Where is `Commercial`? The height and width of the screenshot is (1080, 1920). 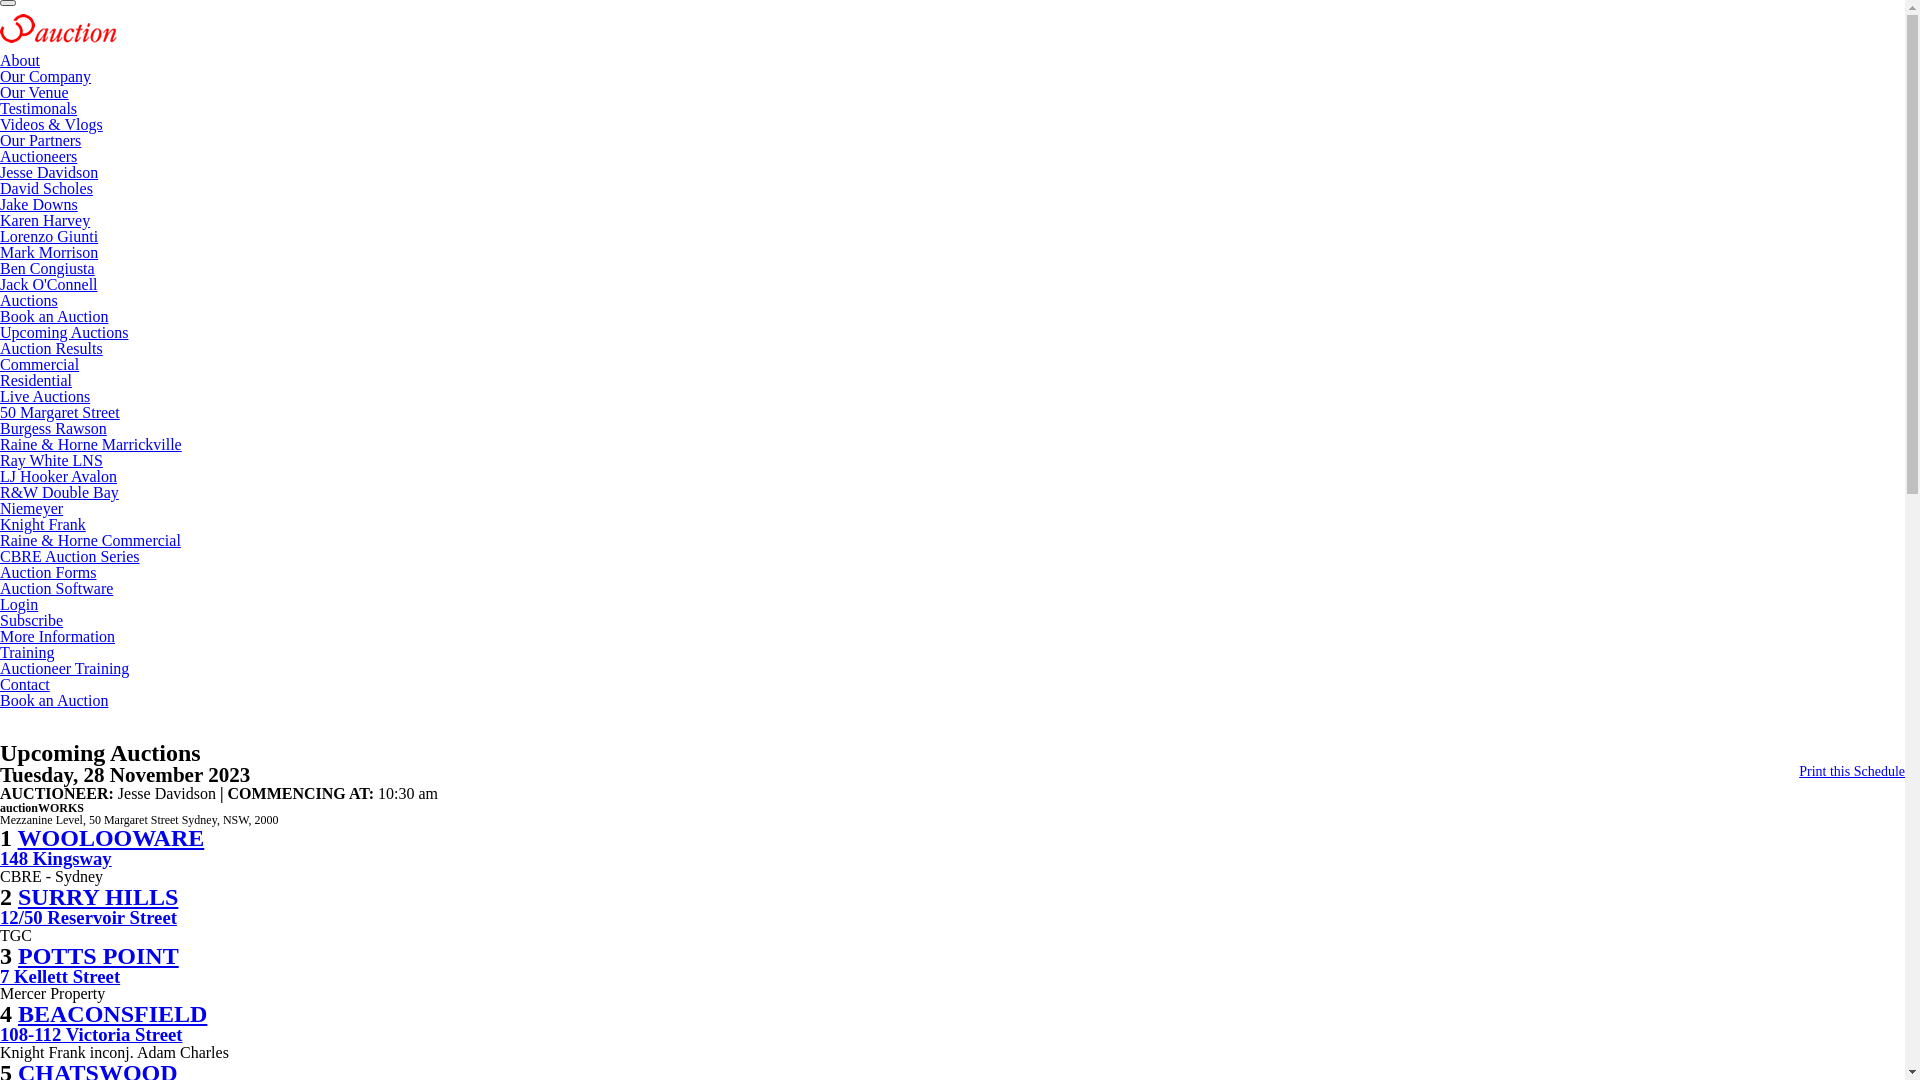
Commercial is located at coordinates (40, 364).